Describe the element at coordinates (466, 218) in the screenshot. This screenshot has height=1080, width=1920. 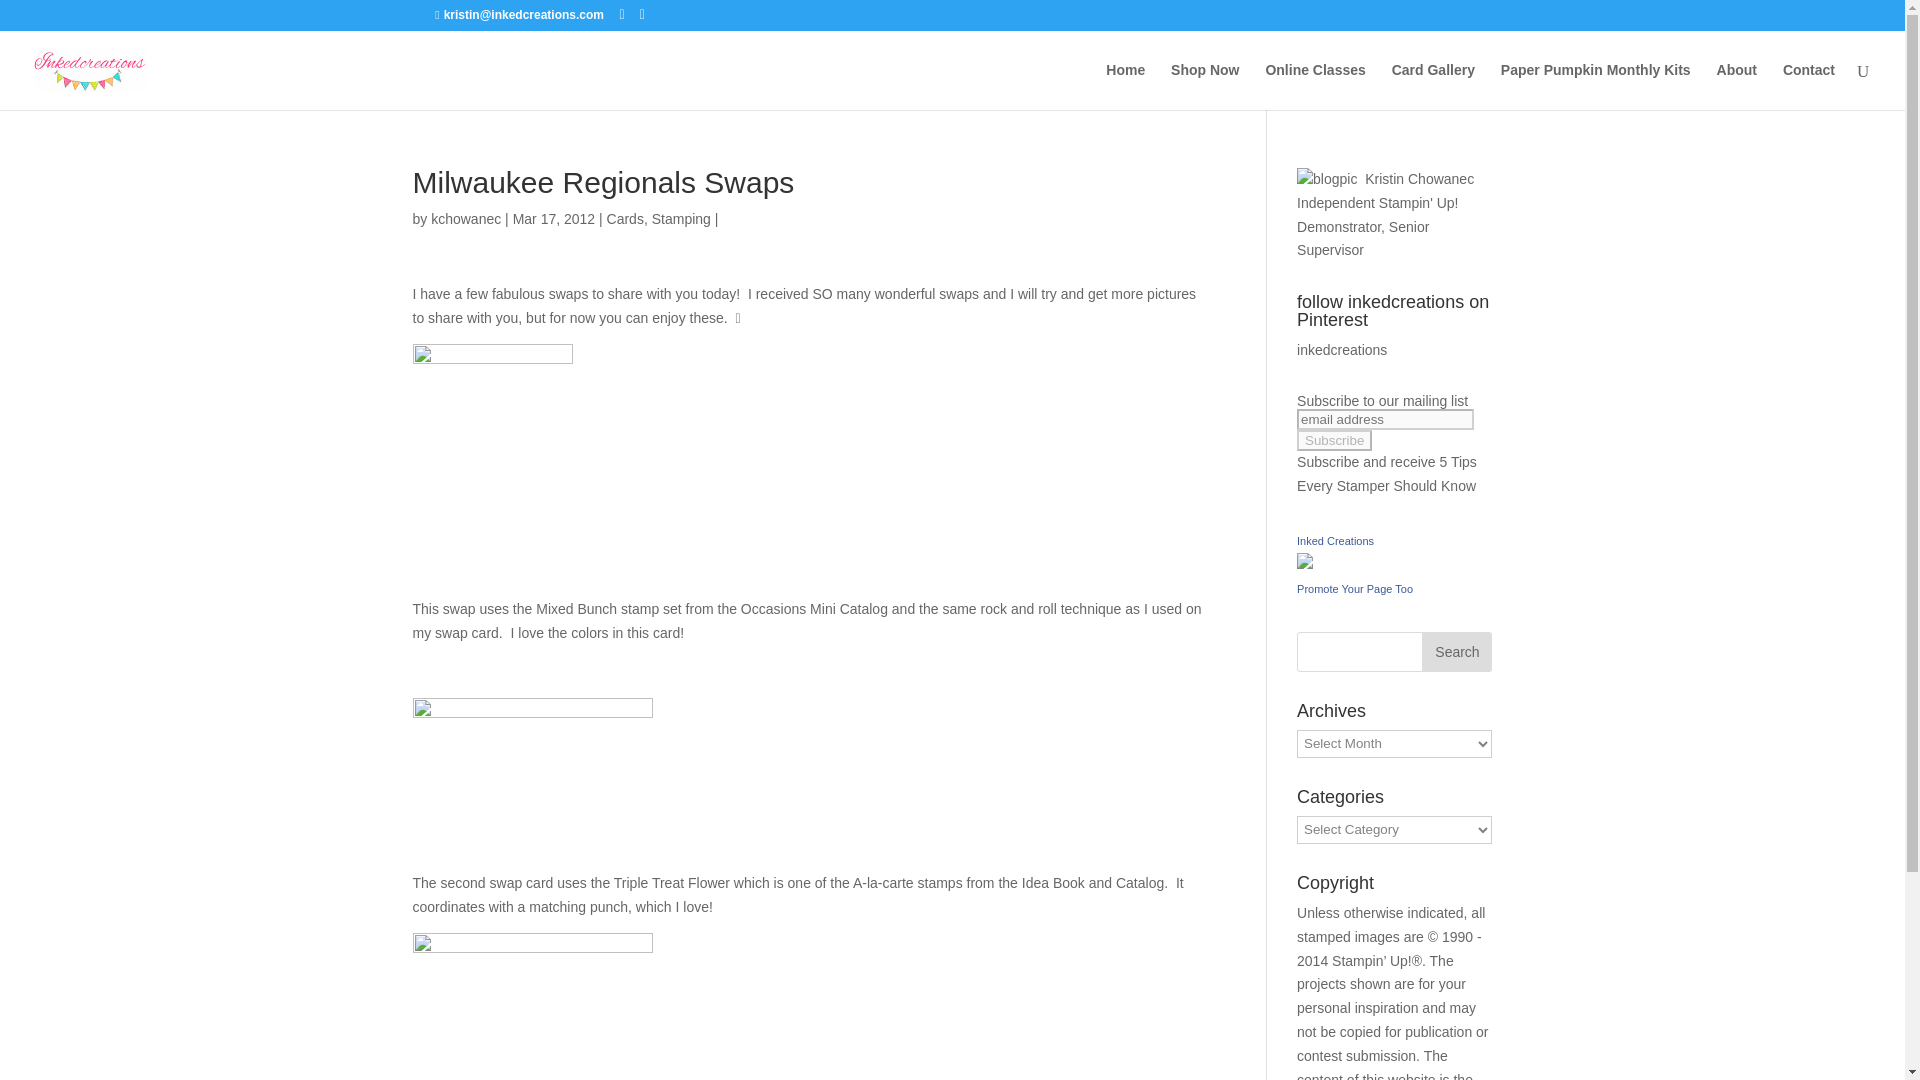
I see `kchowanec` at that location.